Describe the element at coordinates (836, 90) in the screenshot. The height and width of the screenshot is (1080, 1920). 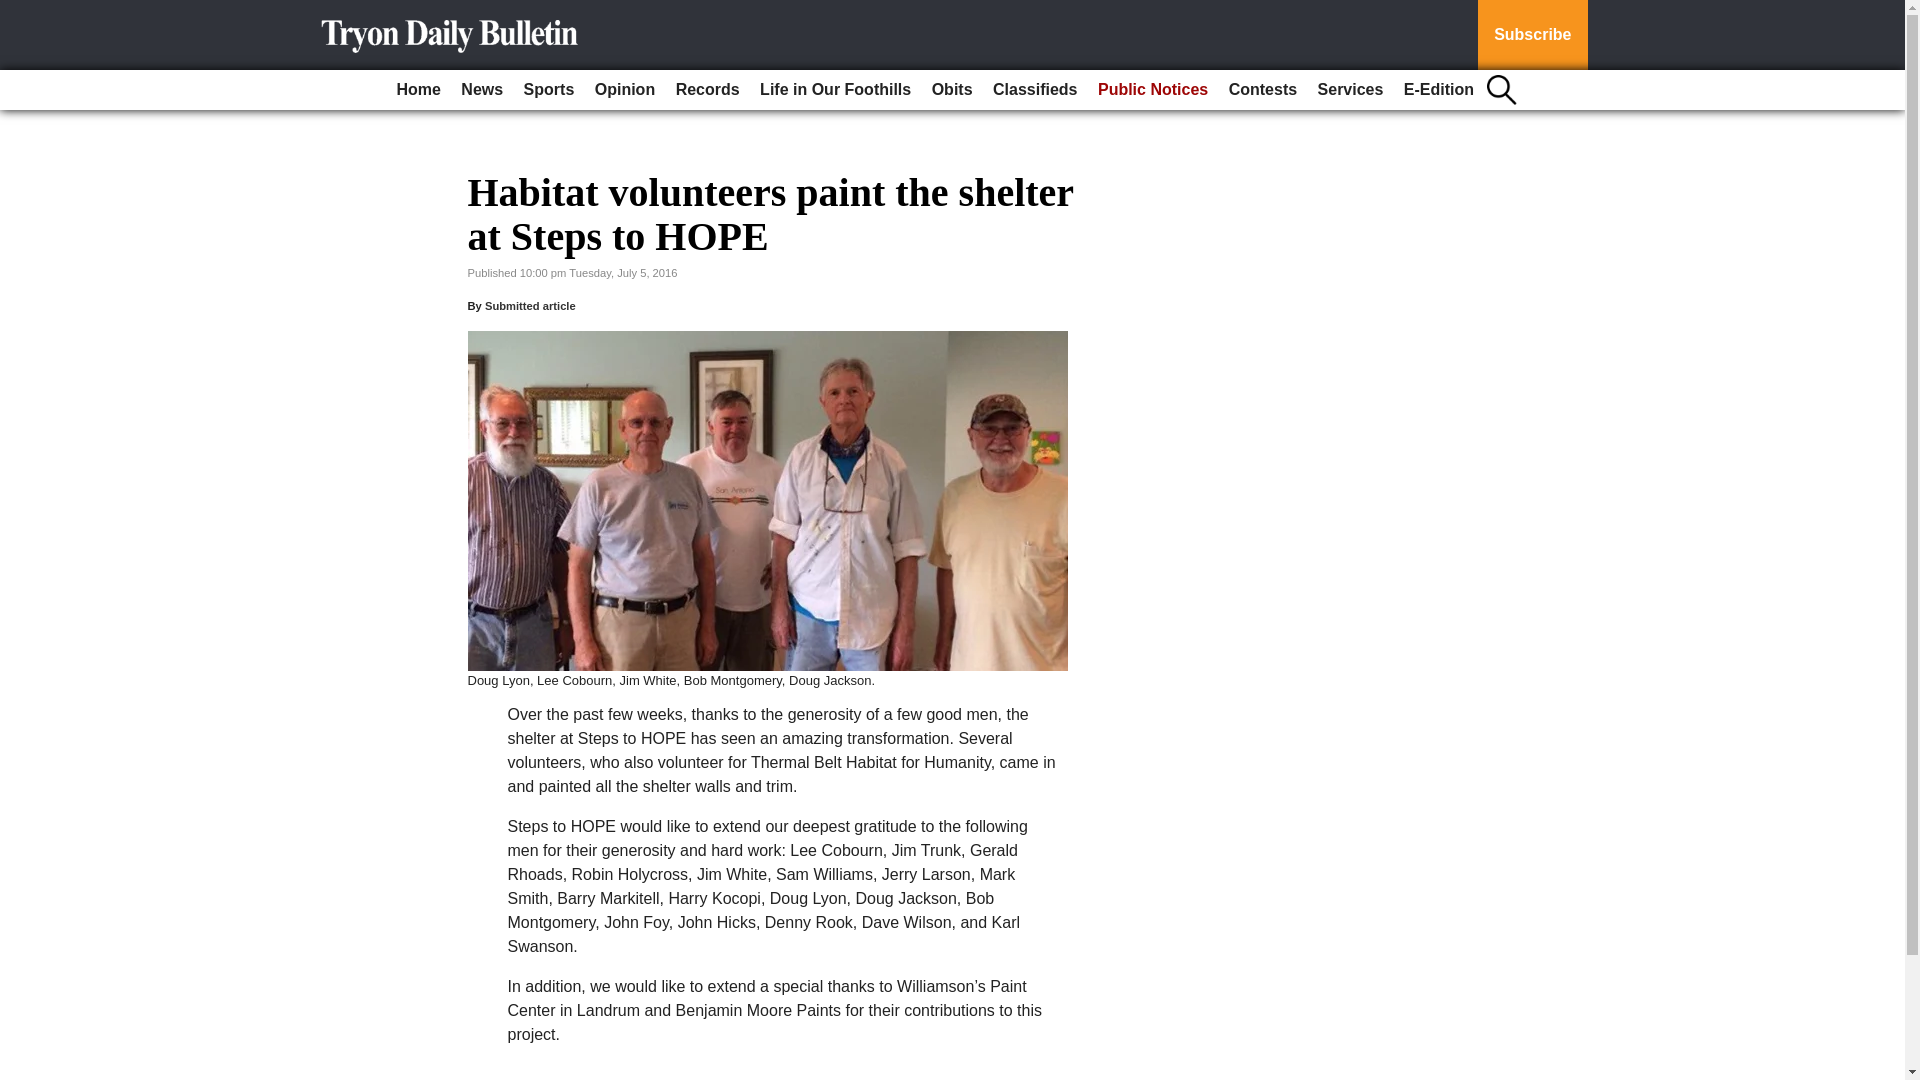
I see `Life in Our Foothills` at that location.